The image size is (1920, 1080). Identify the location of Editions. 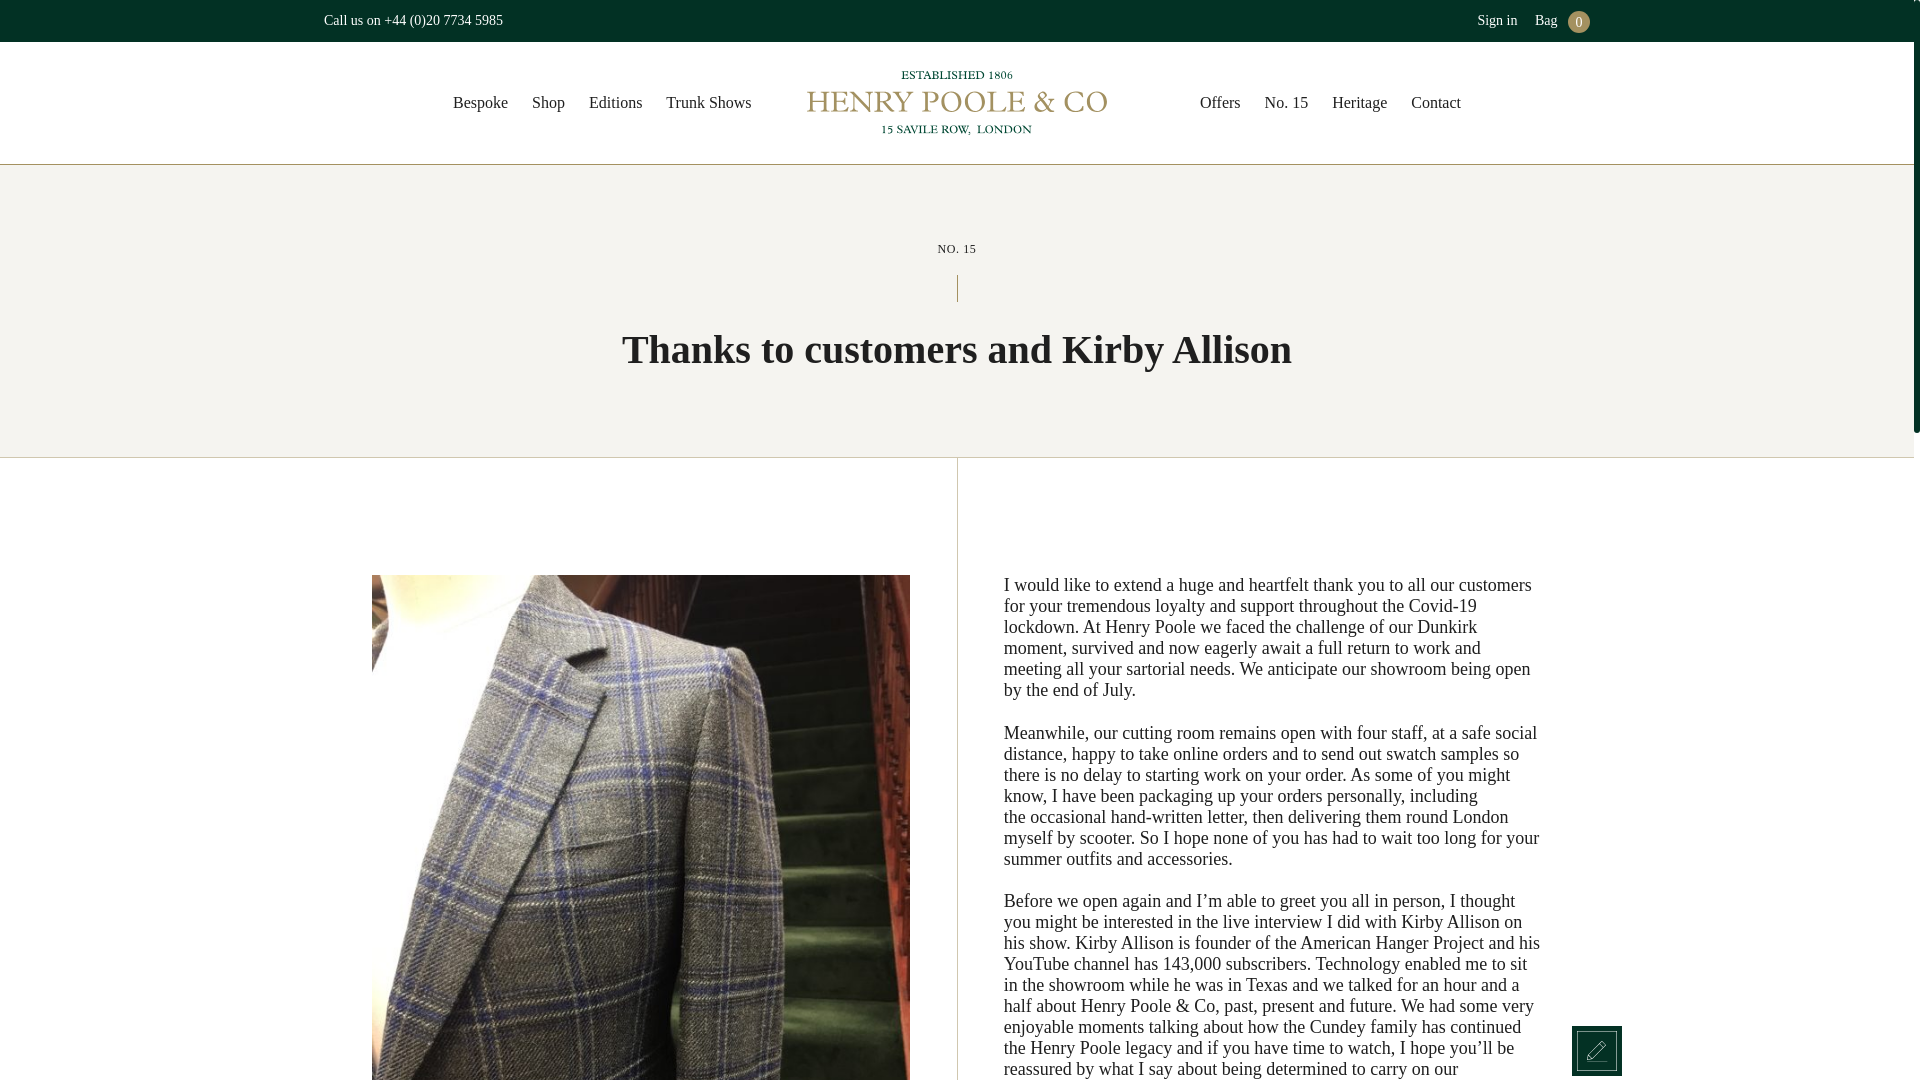
(615, 103).